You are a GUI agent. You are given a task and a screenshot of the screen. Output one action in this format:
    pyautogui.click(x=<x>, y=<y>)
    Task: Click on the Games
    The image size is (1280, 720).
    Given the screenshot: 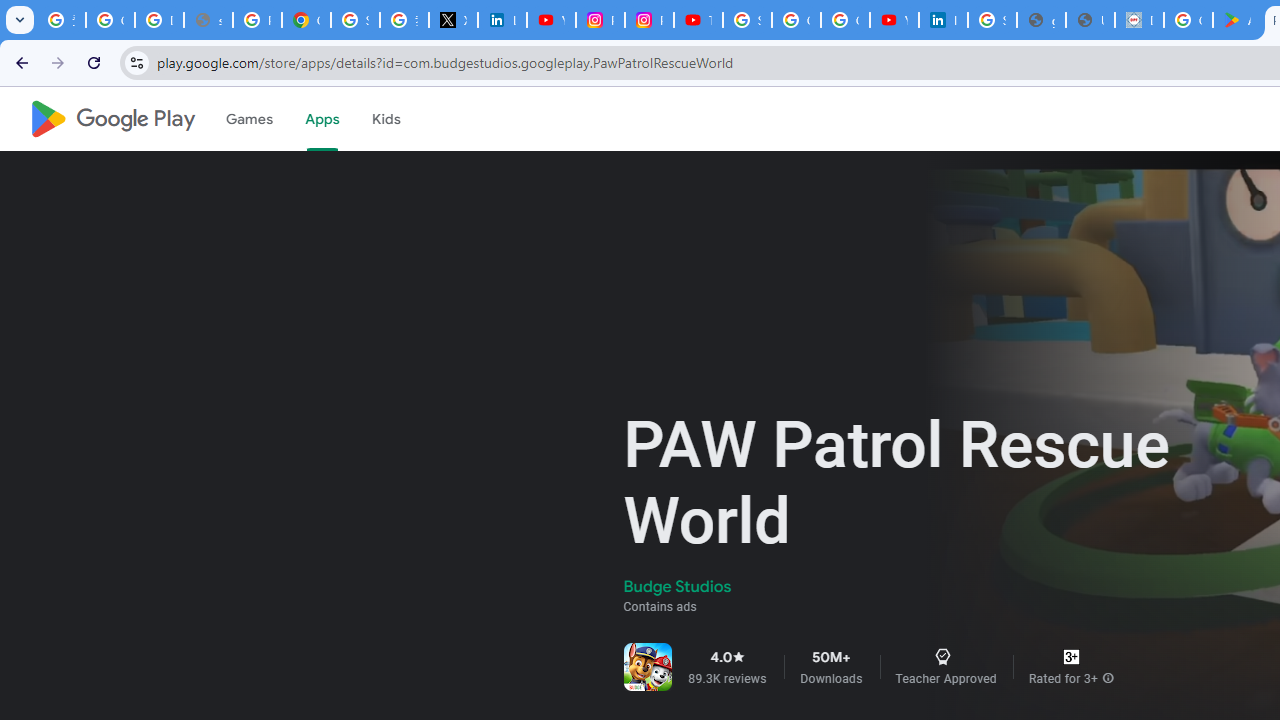 What is the action you would take?
    pyautogui.click(x=248, y=119)
    